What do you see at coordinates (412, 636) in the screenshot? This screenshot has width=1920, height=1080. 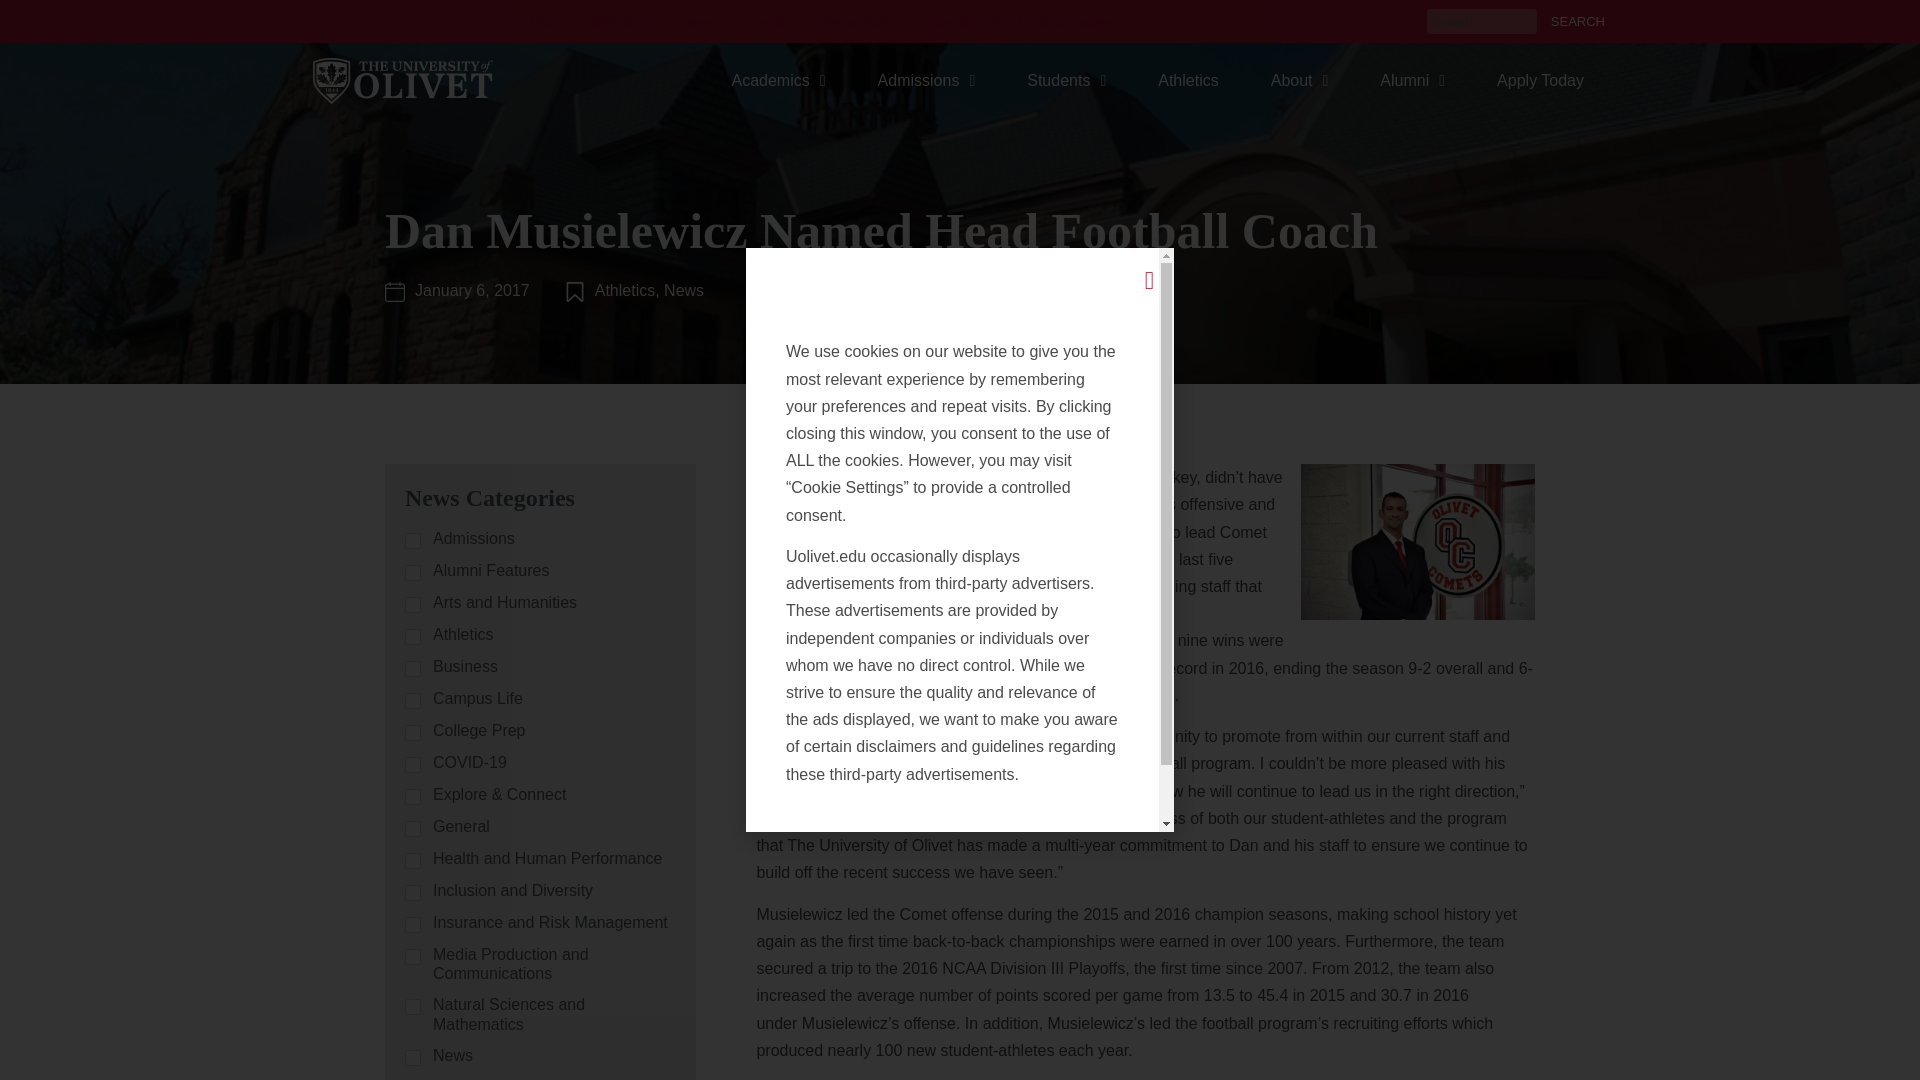 I see `44` at bounding box center [412, 636].